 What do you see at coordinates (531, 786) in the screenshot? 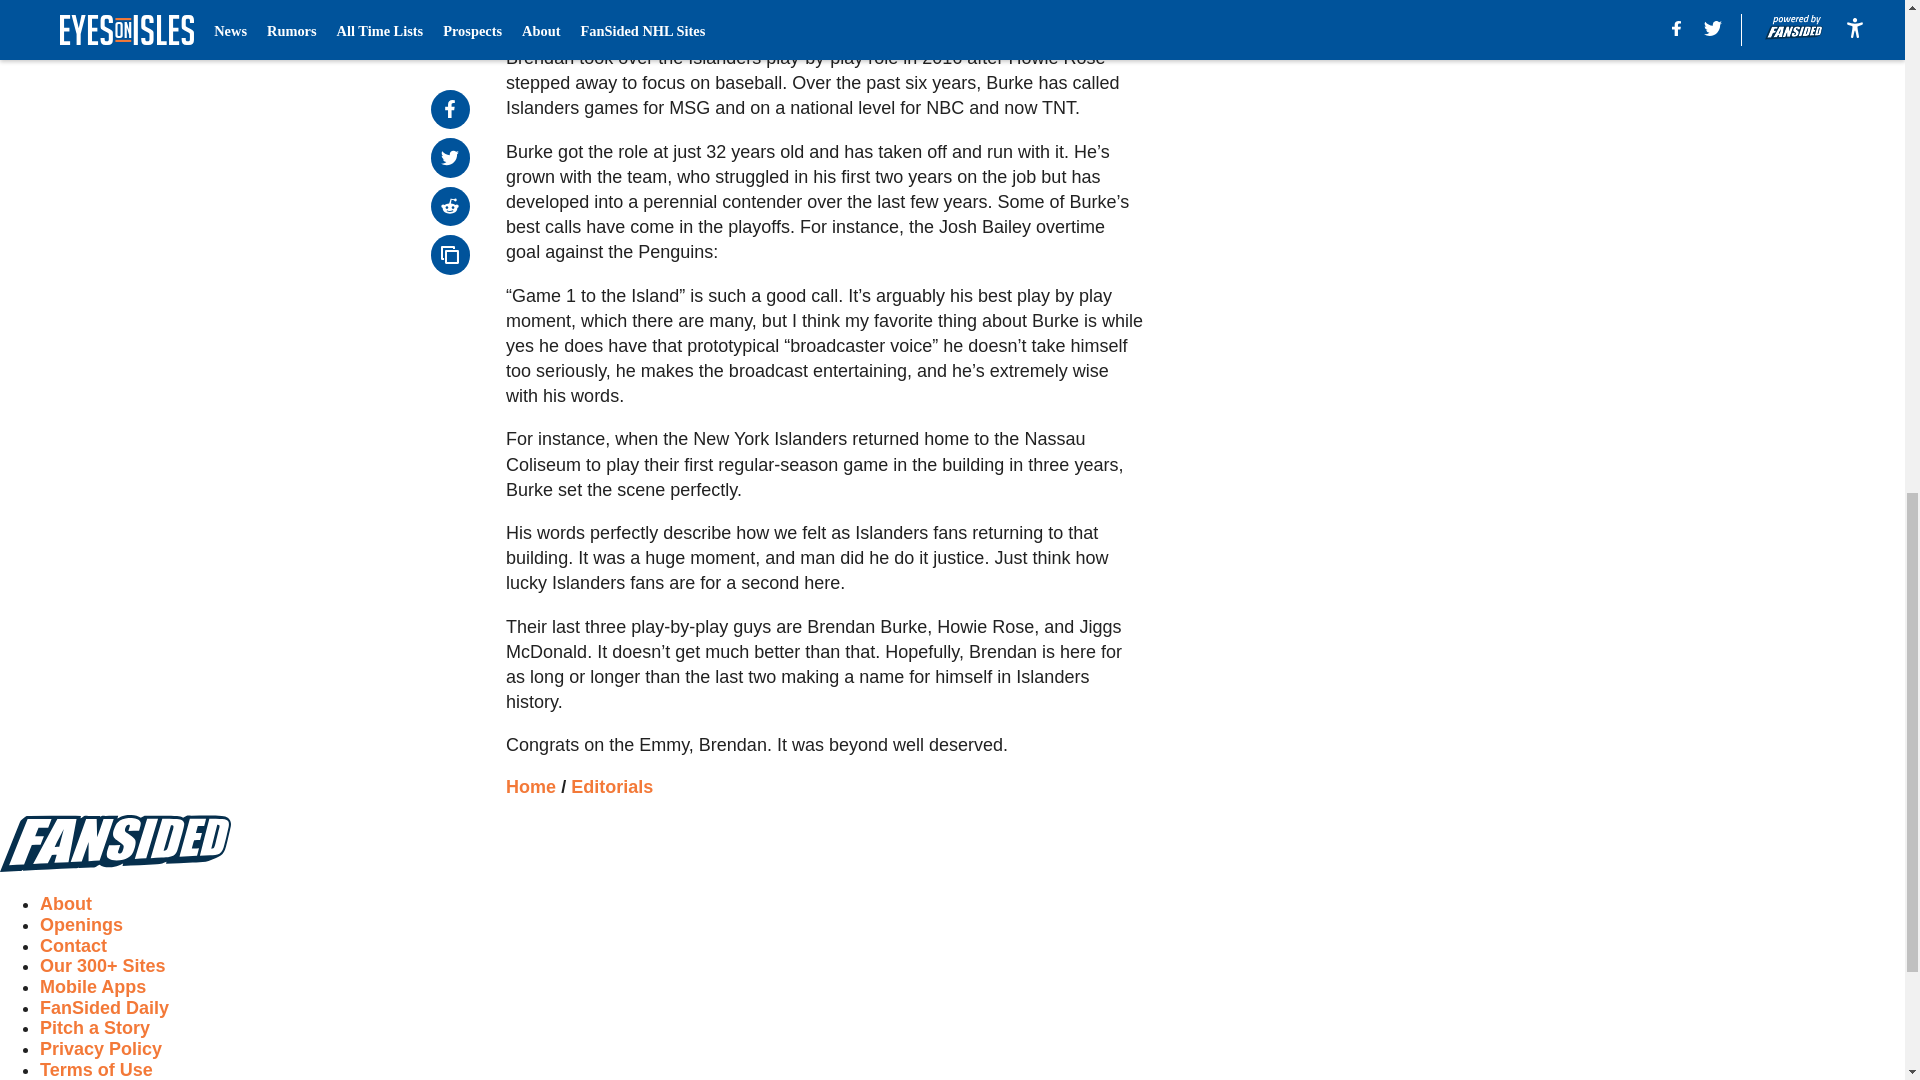
I see `Home` at bounding box center [531, 786].